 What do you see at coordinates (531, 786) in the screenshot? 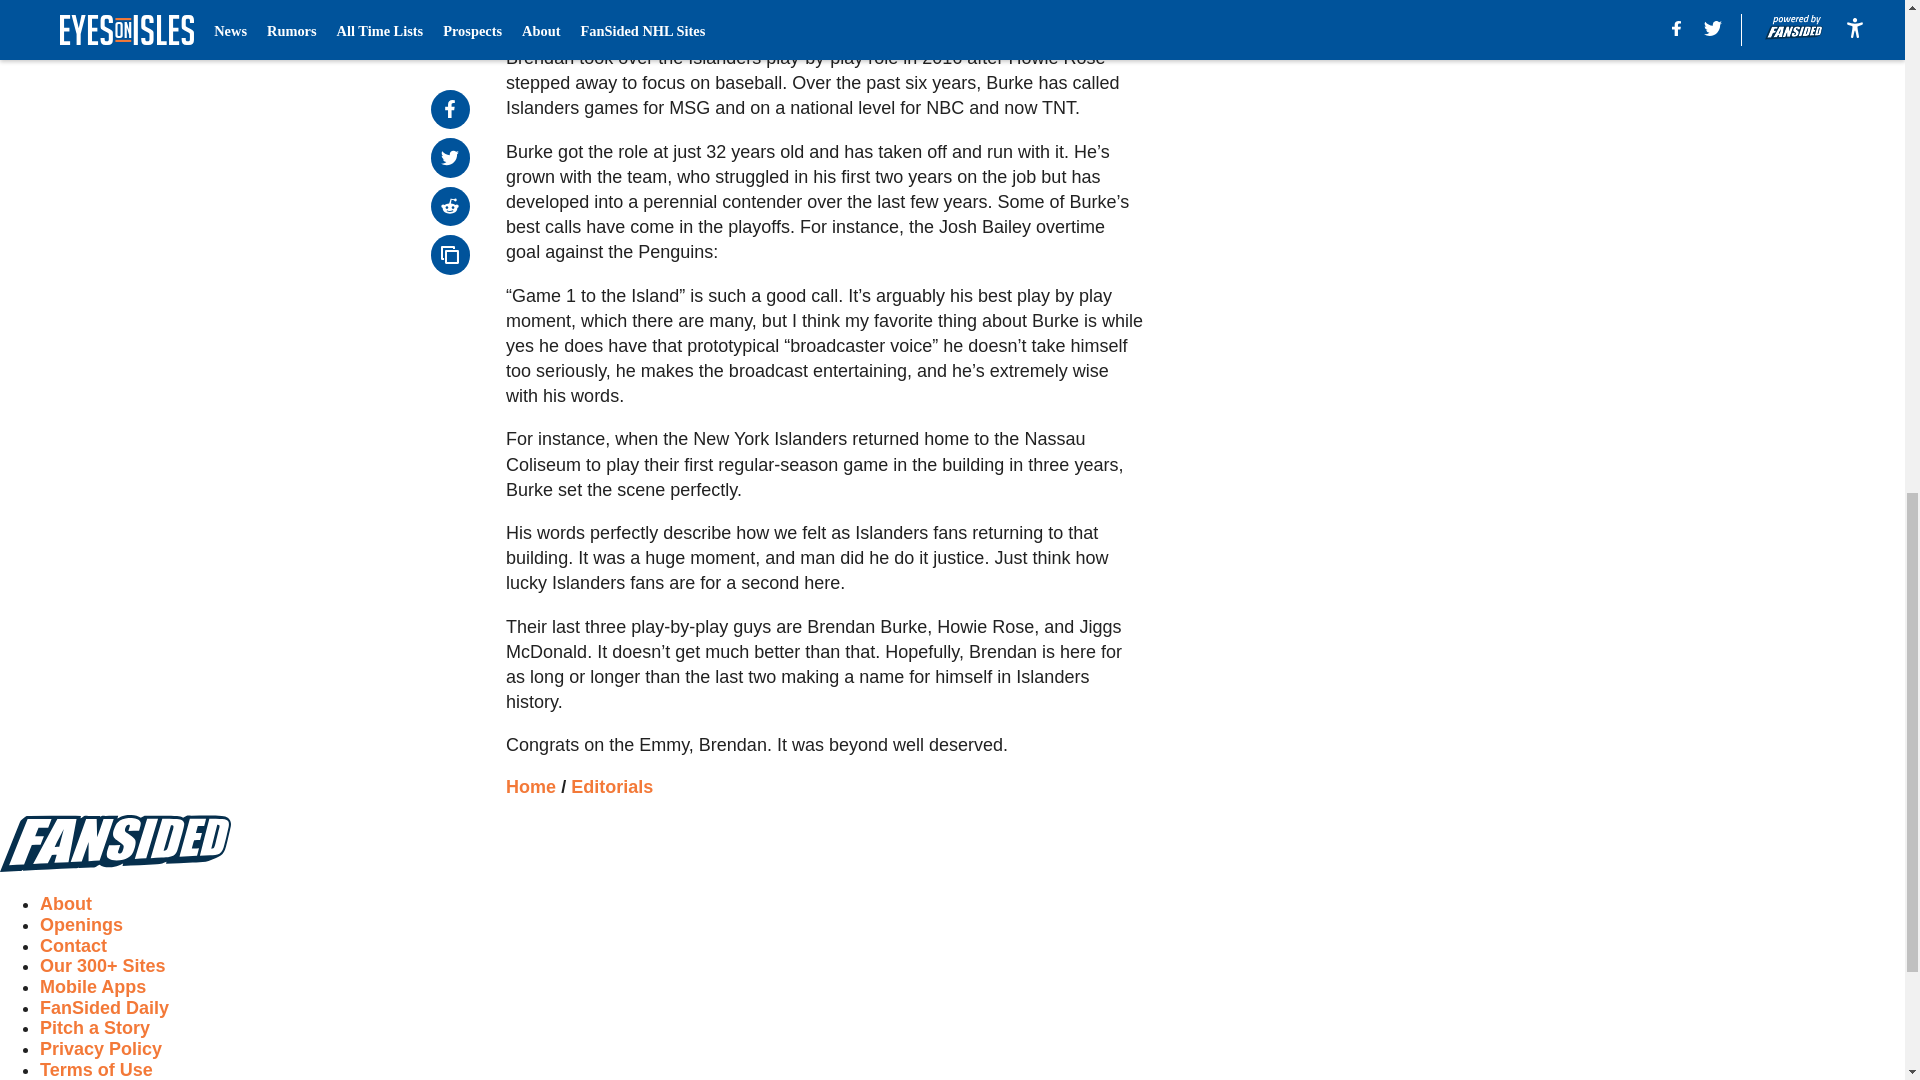
I see `Home` at bounding box center [531, 786].